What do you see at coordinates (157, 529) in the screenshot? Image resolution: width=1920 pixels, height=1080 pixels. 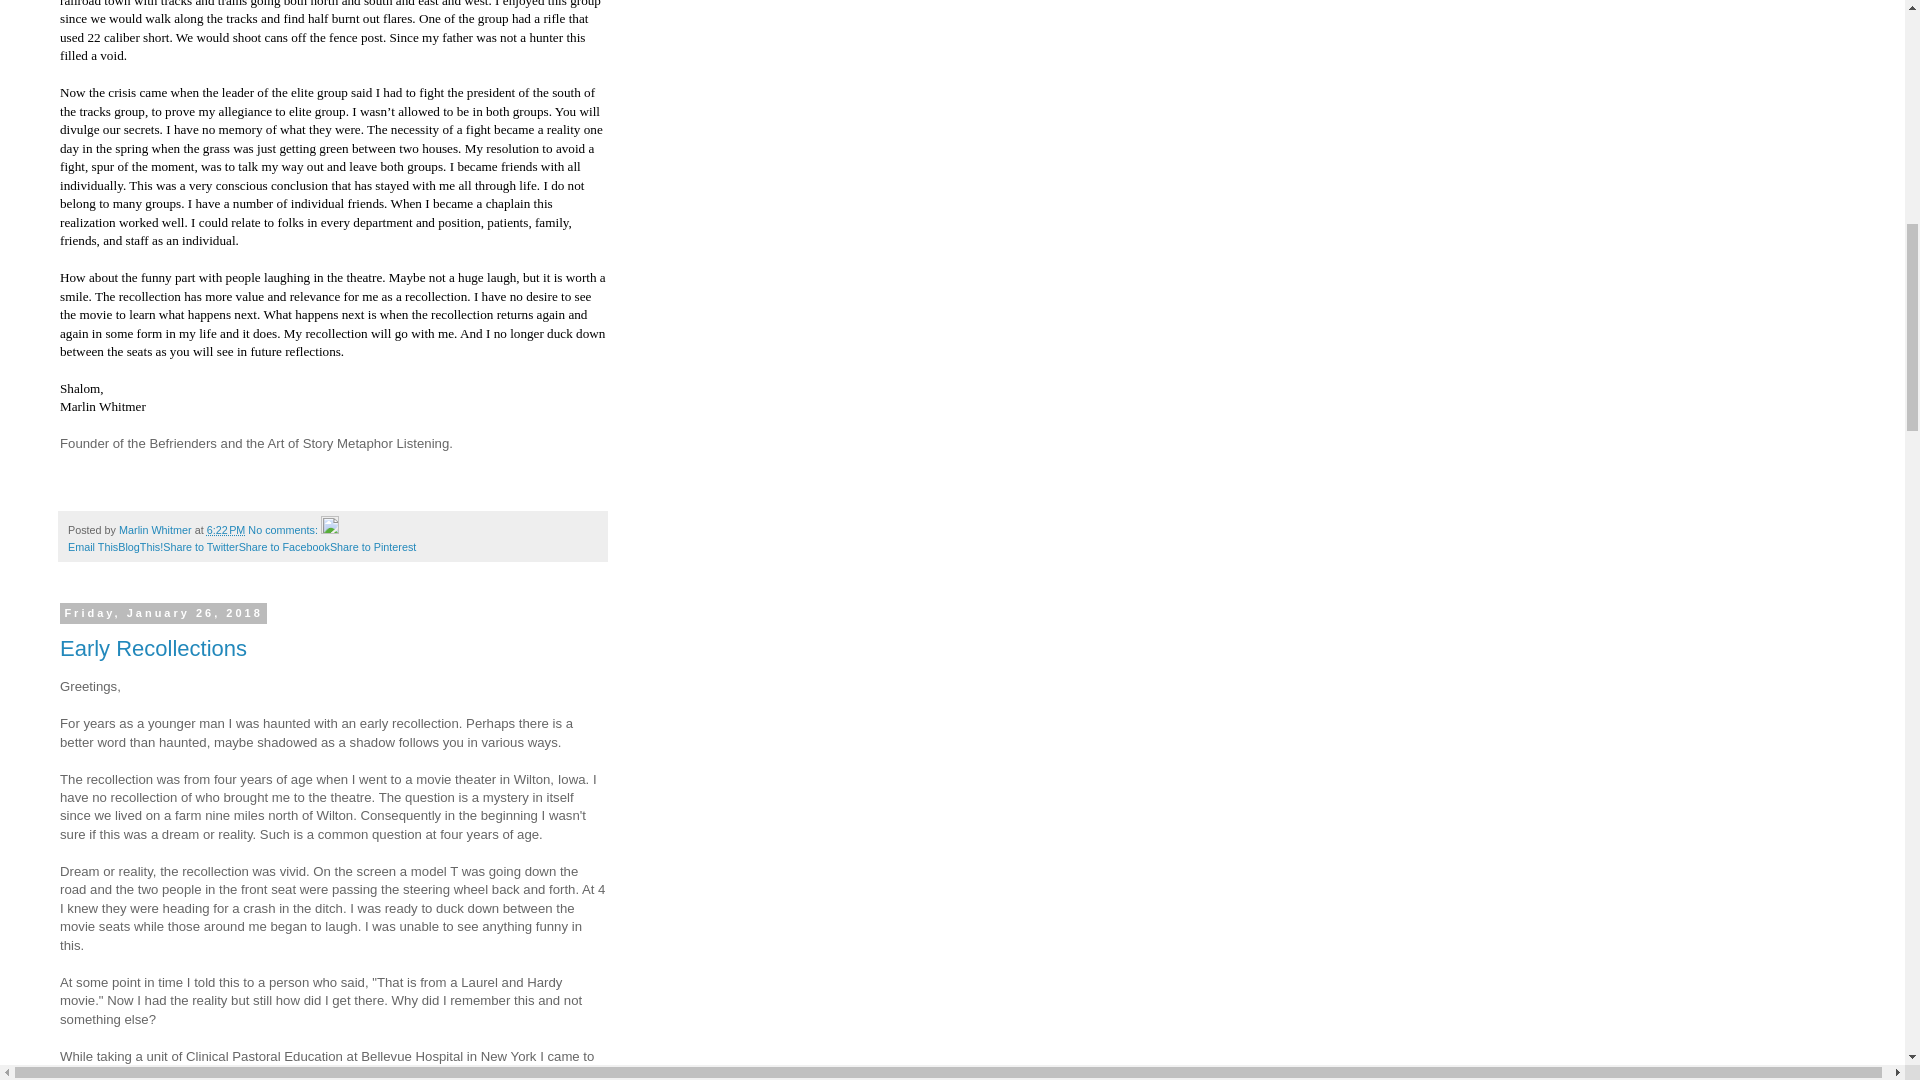 I see `author profile` at bounding box center [157, 529].